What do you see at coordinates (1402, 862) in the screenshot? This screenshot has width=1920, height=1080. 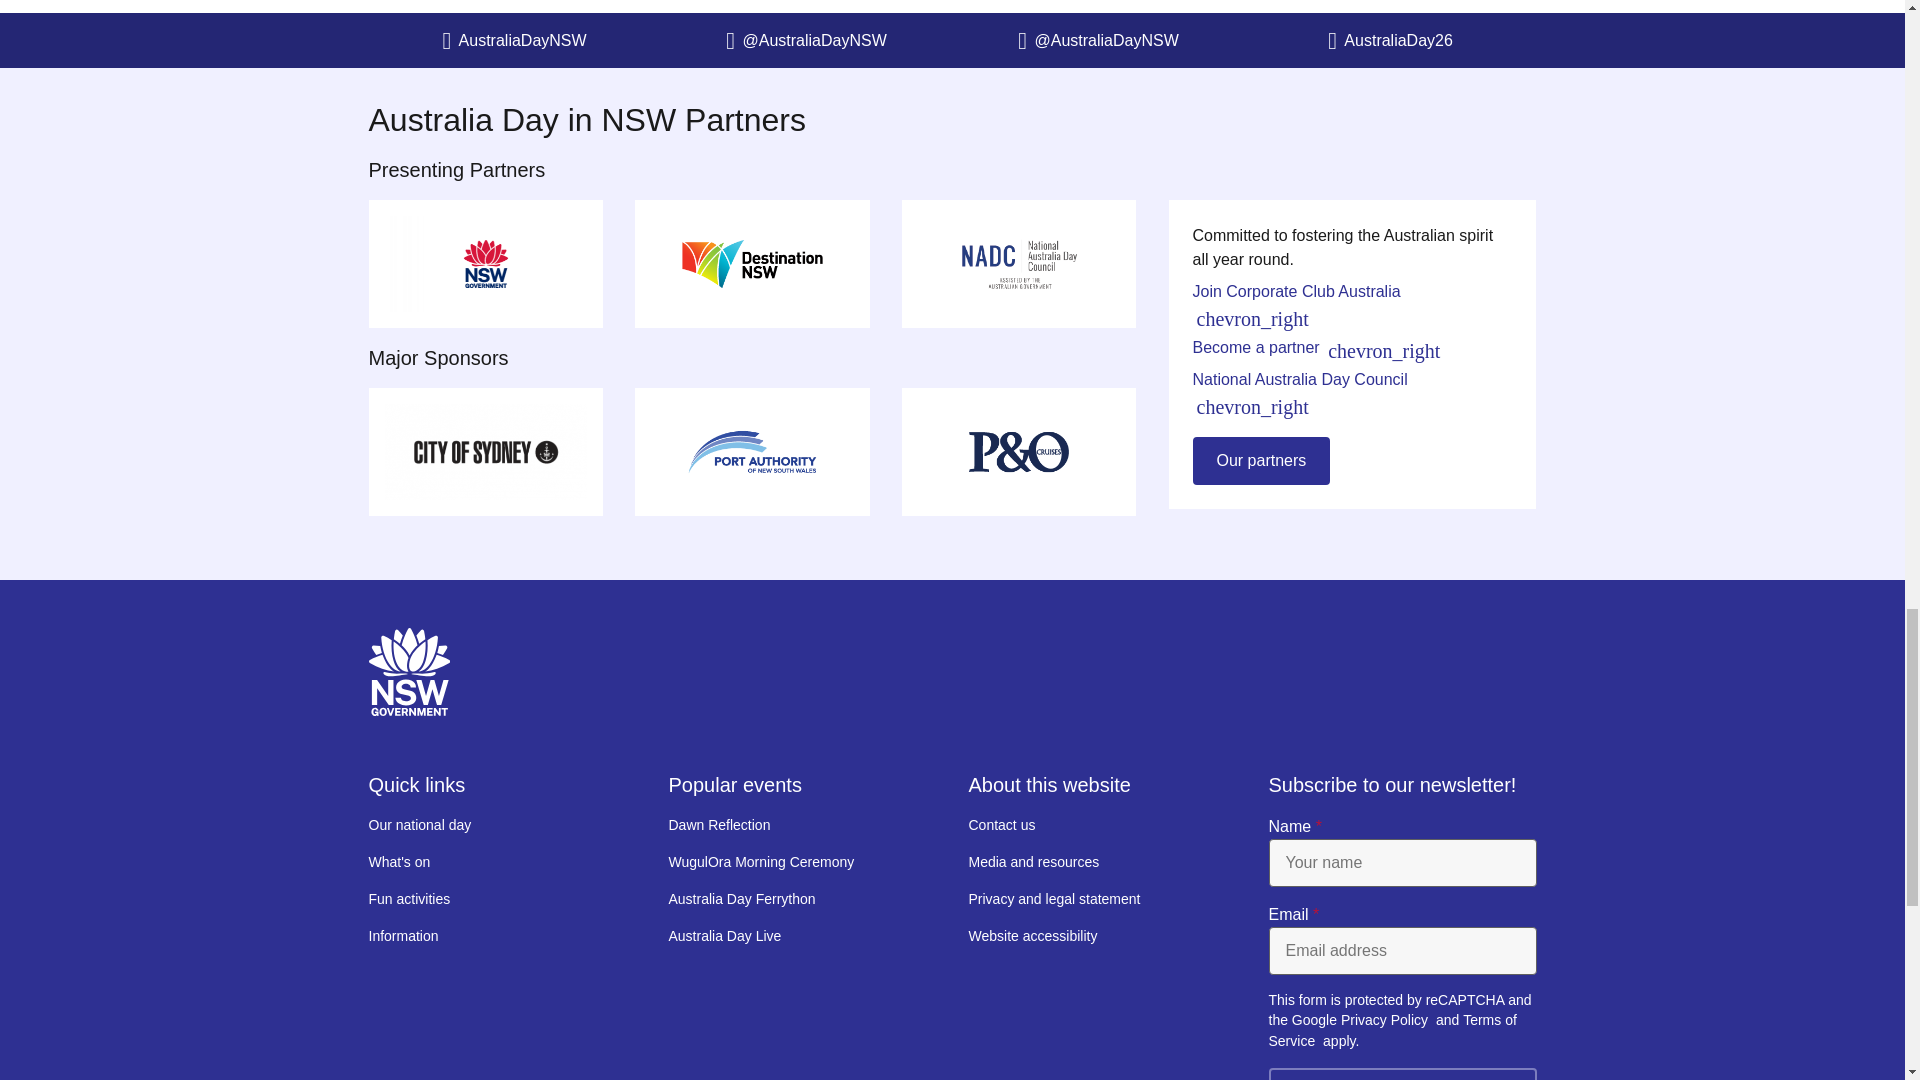 I see `Name` at bounding box center [1402, 862].